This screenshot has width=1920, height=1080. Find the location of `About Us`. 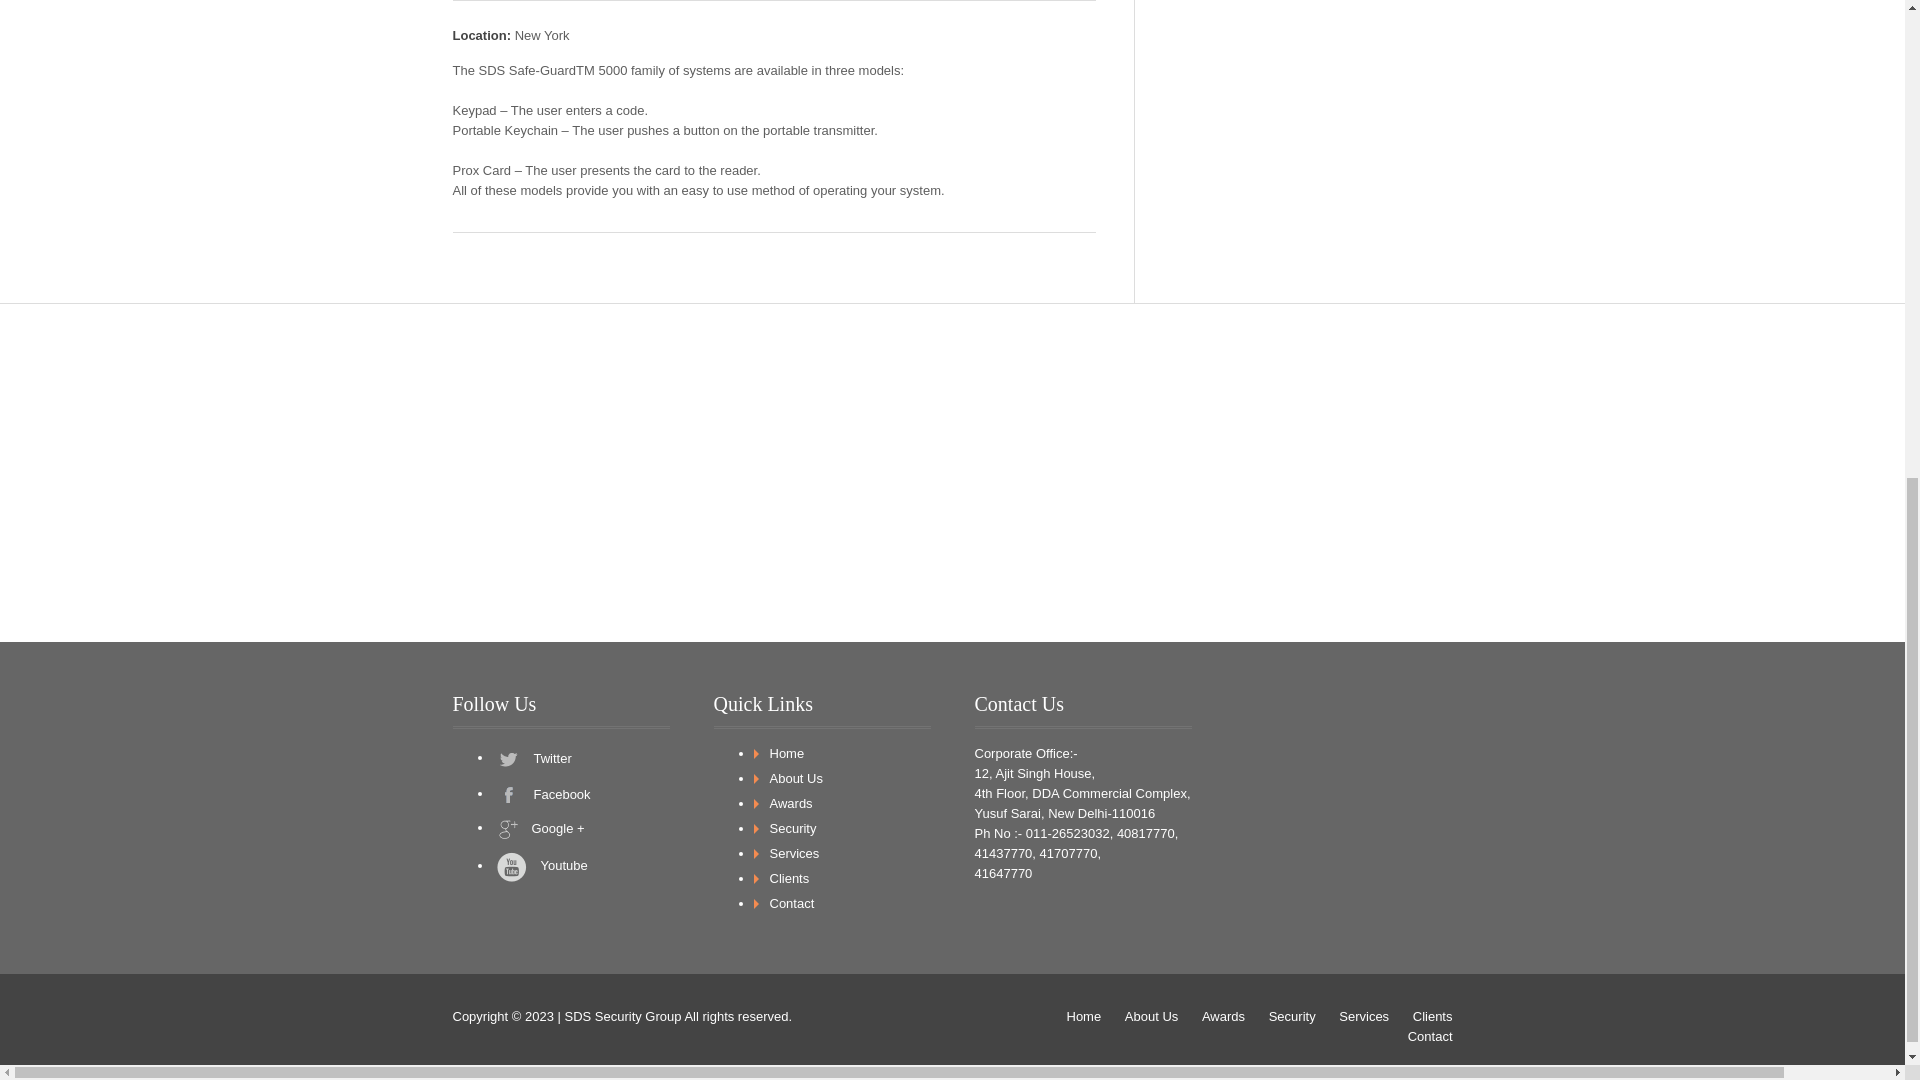

About Us is located at coordinates (796, 778).